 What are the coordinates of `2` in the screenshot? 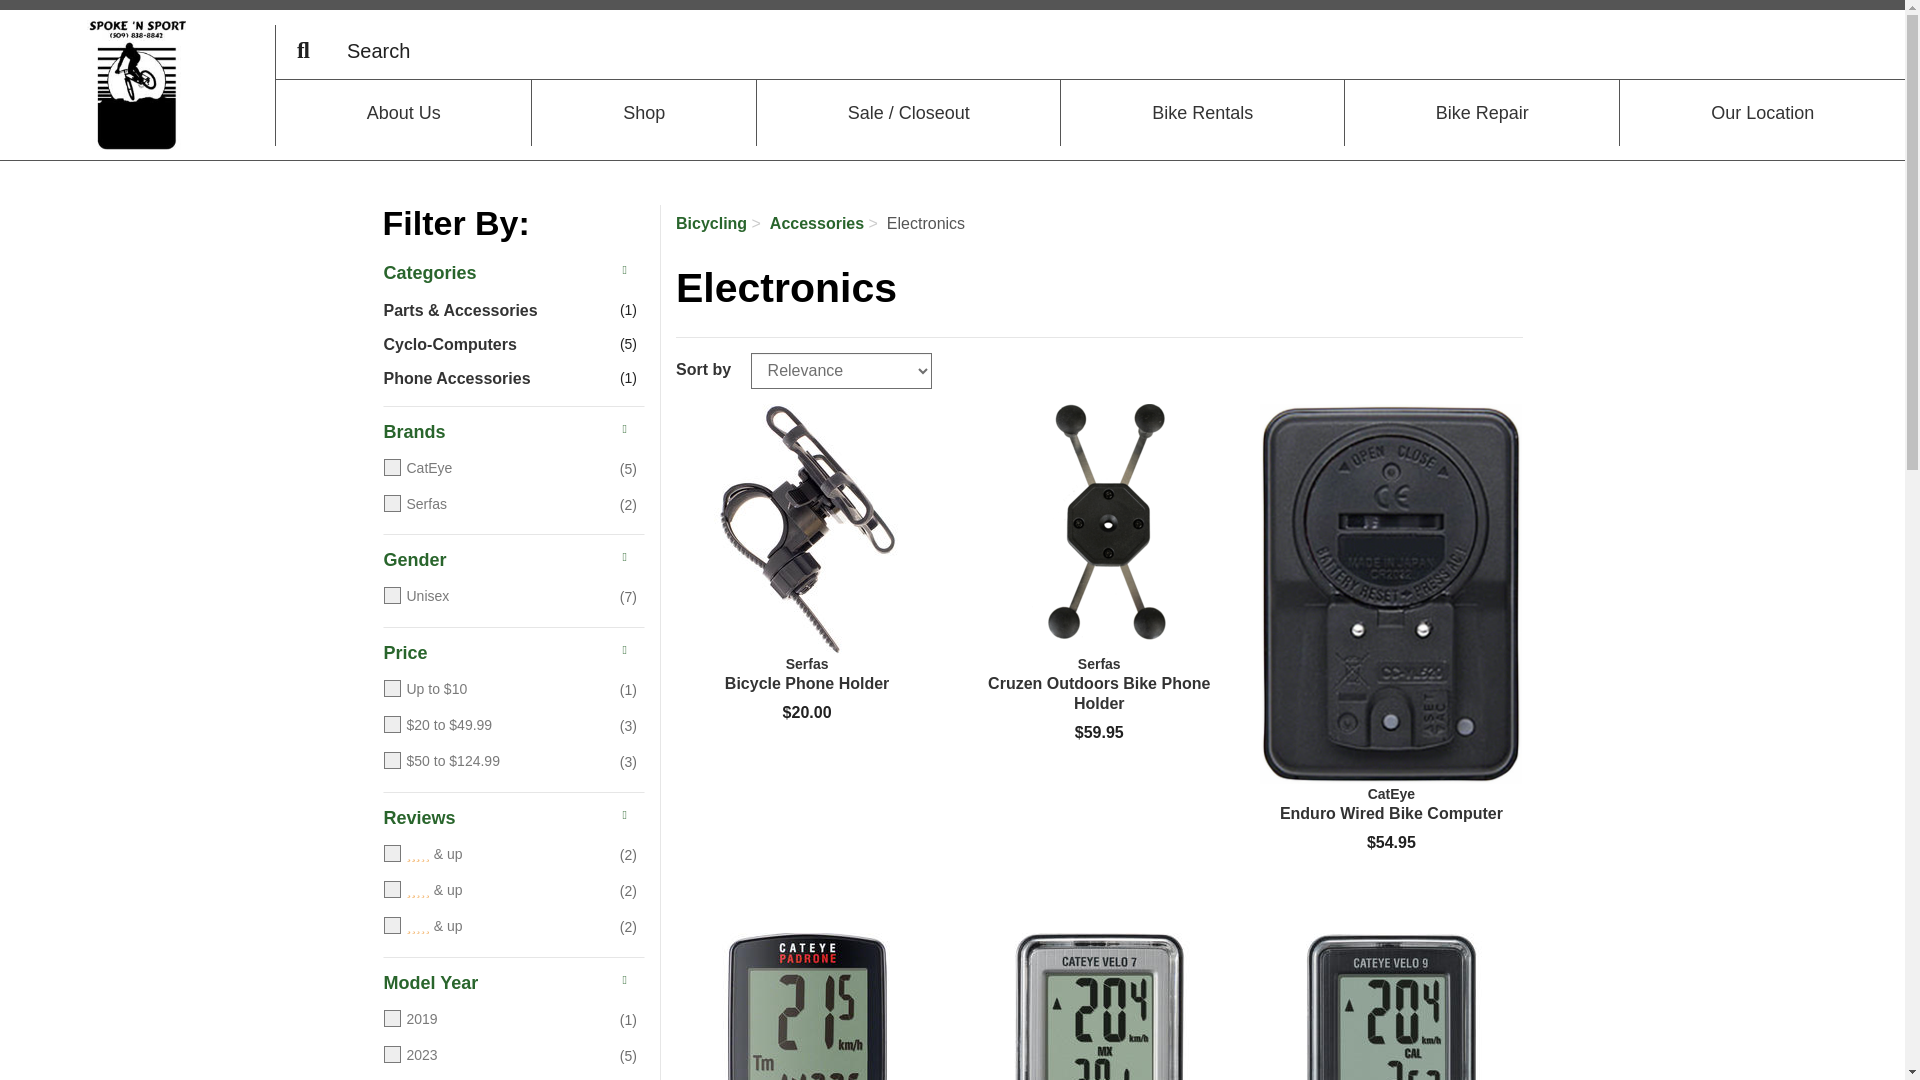 It's located at (494, 890).